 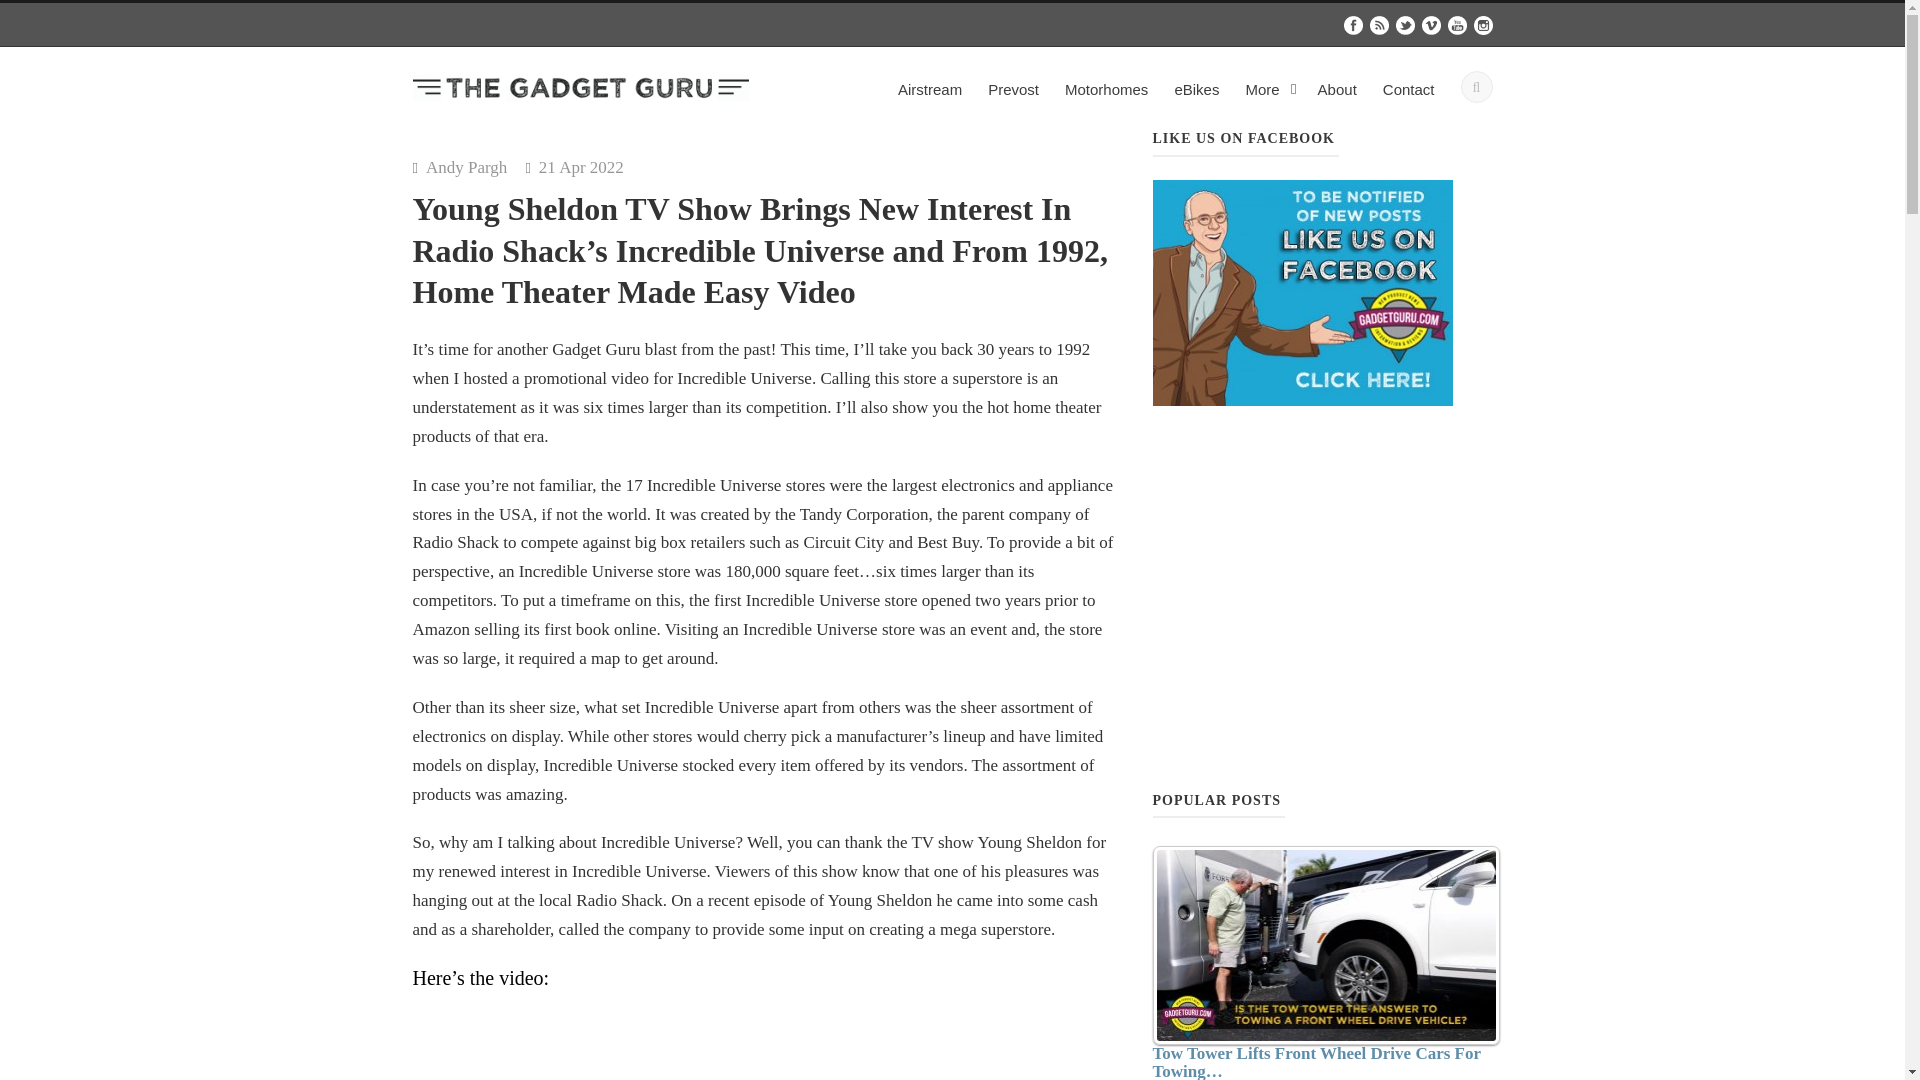 What do you see at coordinates (1268, 96) in the screenshot?
I see `More` at bounding box center [1268, 96].